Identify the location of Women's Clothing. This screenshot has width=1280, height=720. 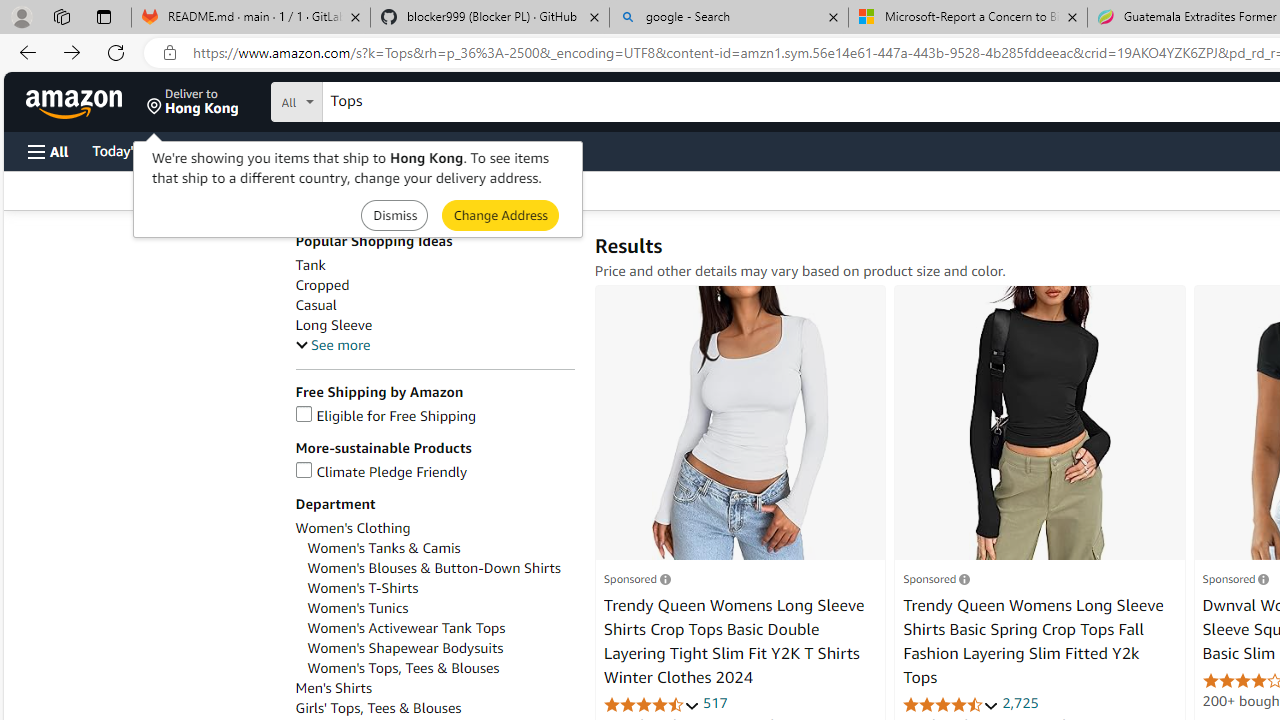
(434, 528).